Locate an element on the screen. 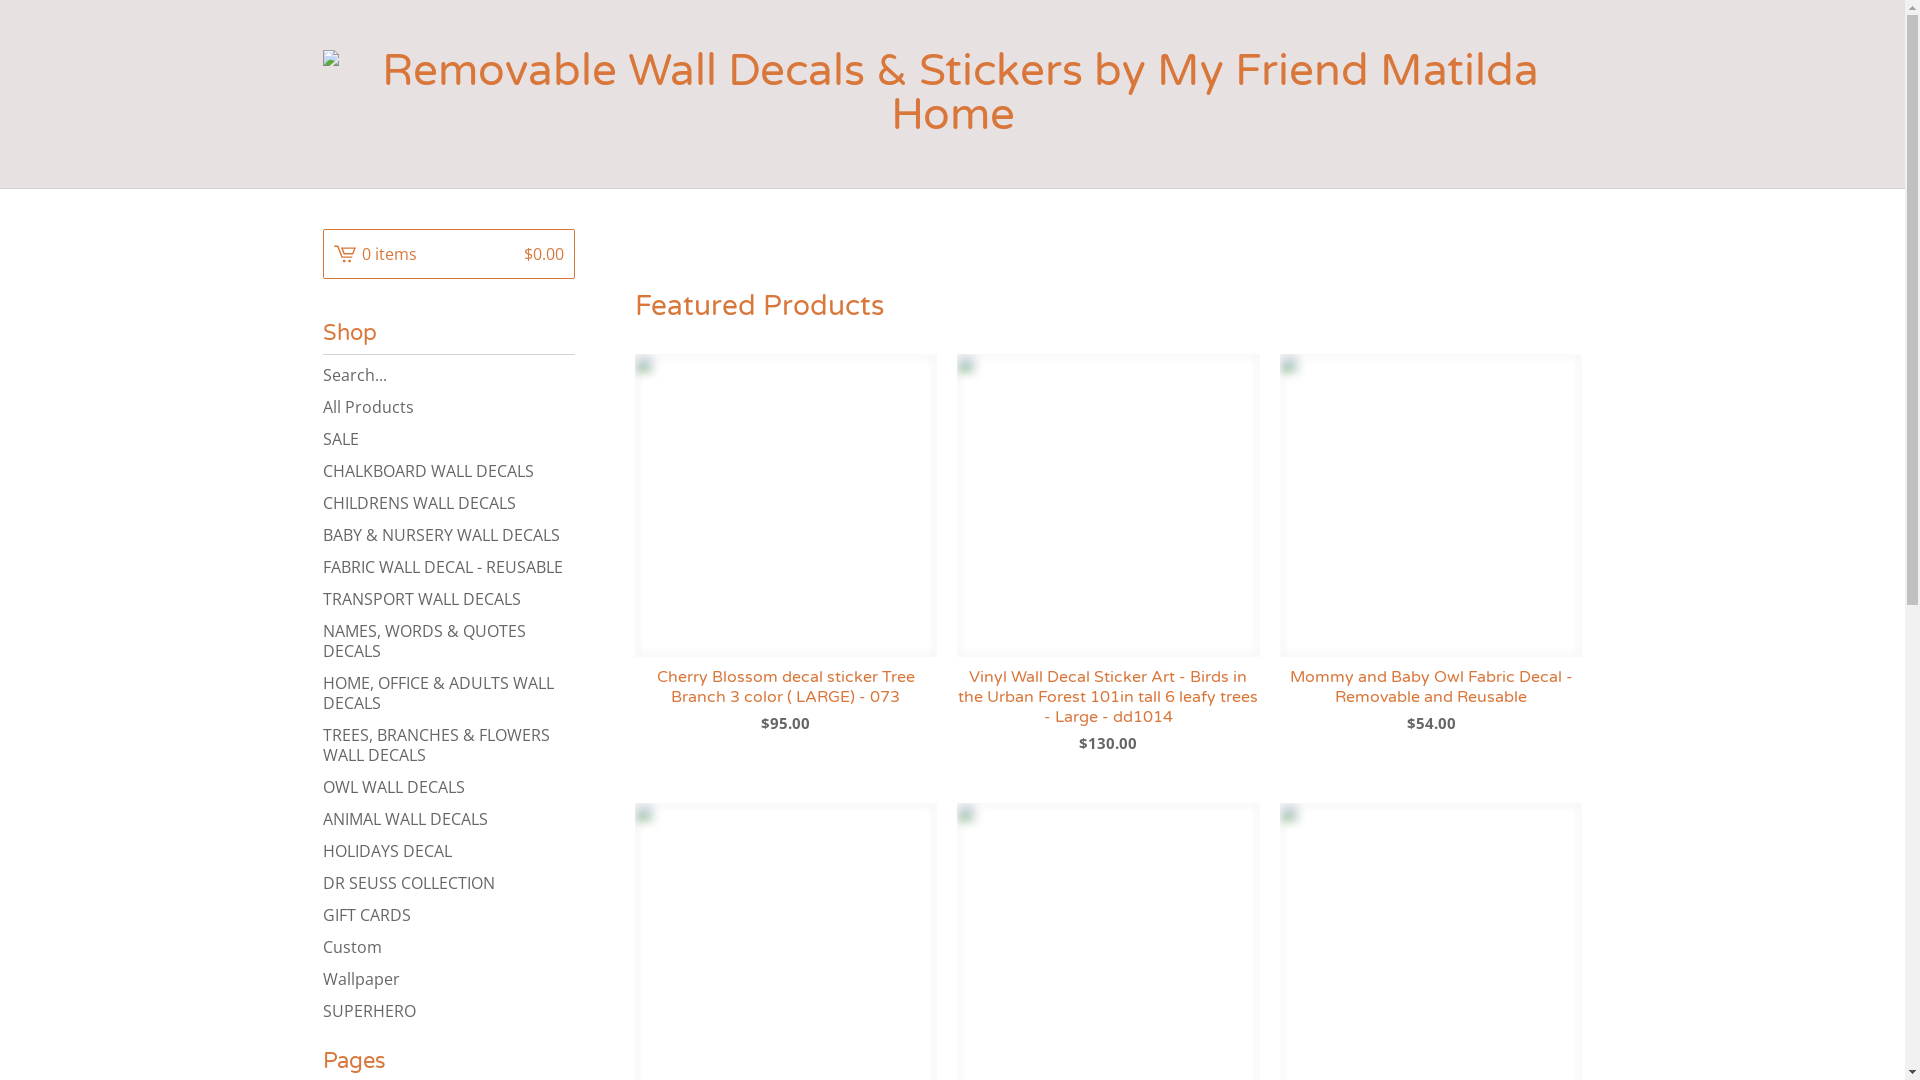 This screenshot has height=1080, width=1920. SUPERHERO is located at coordinates (448, 1011).